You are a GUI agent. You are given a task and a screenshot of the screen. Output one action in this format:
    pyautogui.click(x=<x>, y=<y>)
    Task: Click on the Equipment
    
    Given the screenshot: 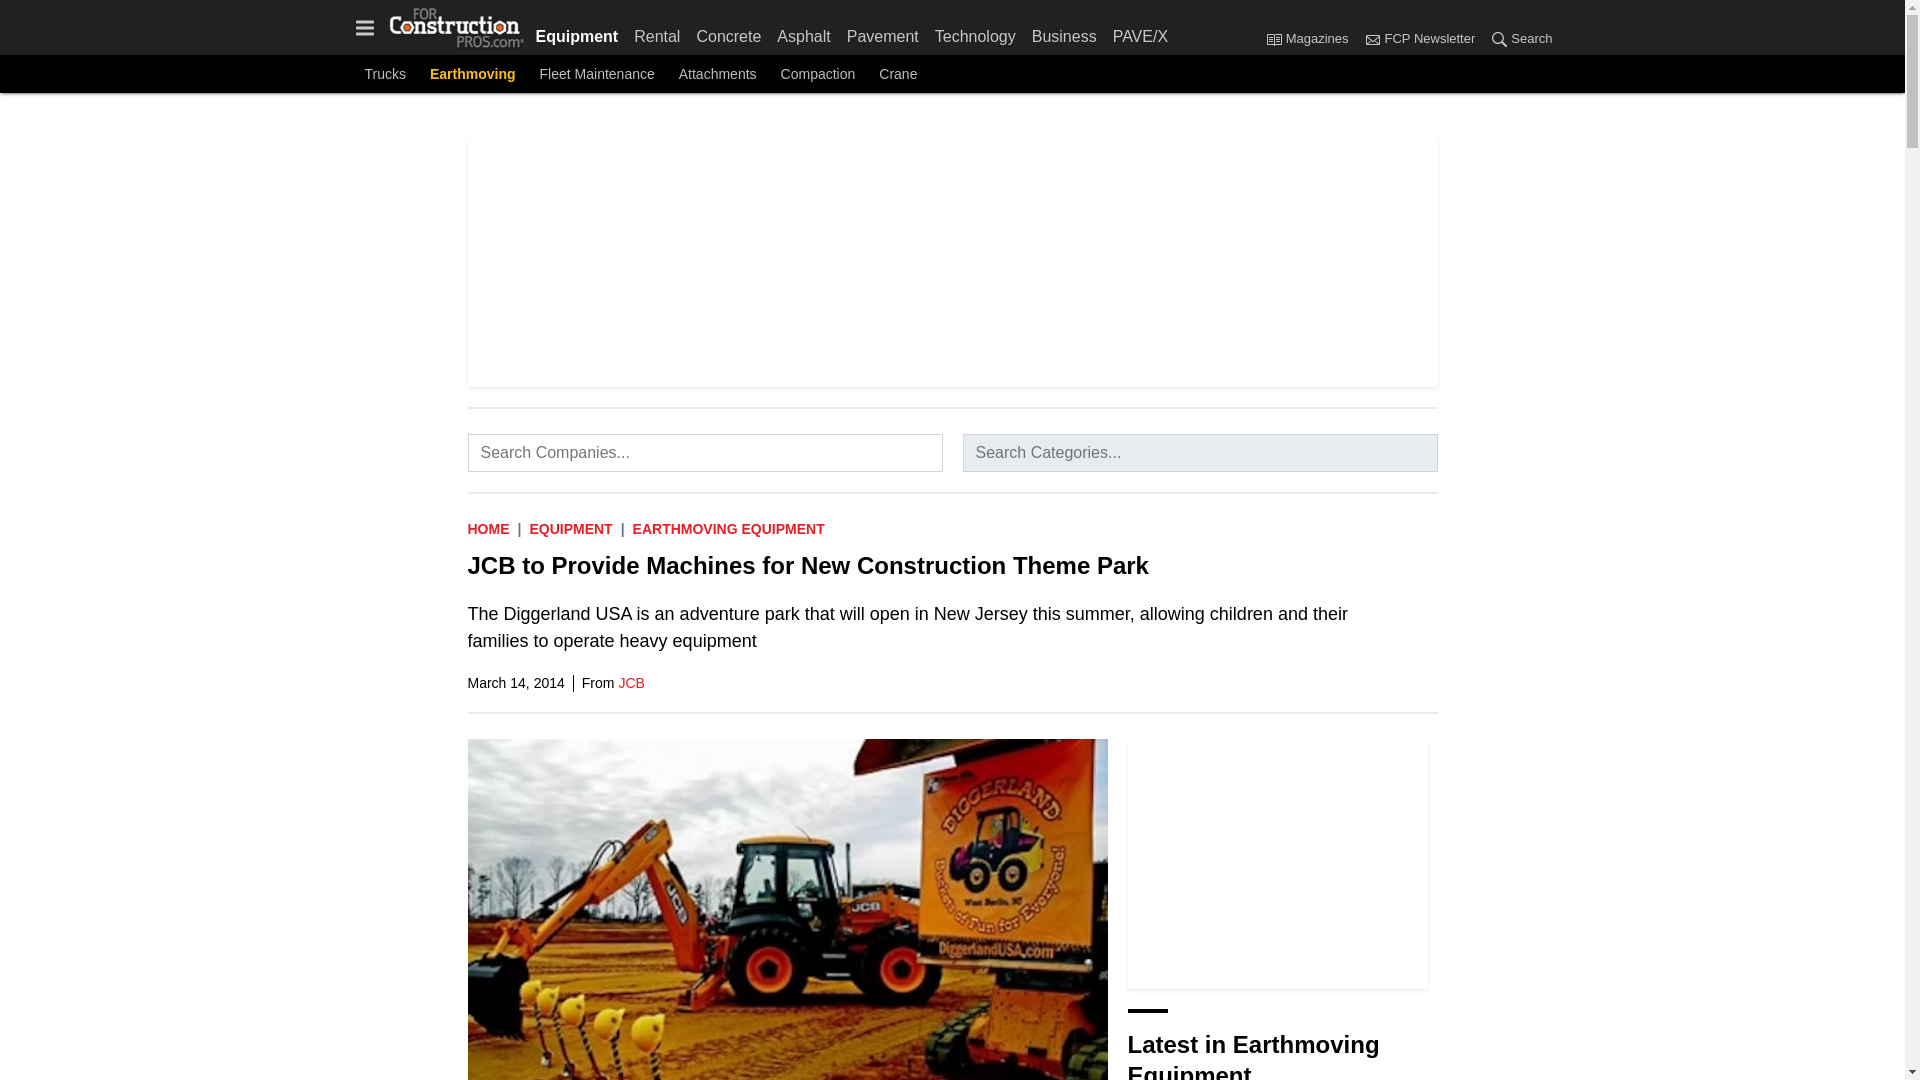 What is the action you would take?
    pyautogui.click(x=570, y=528)
    